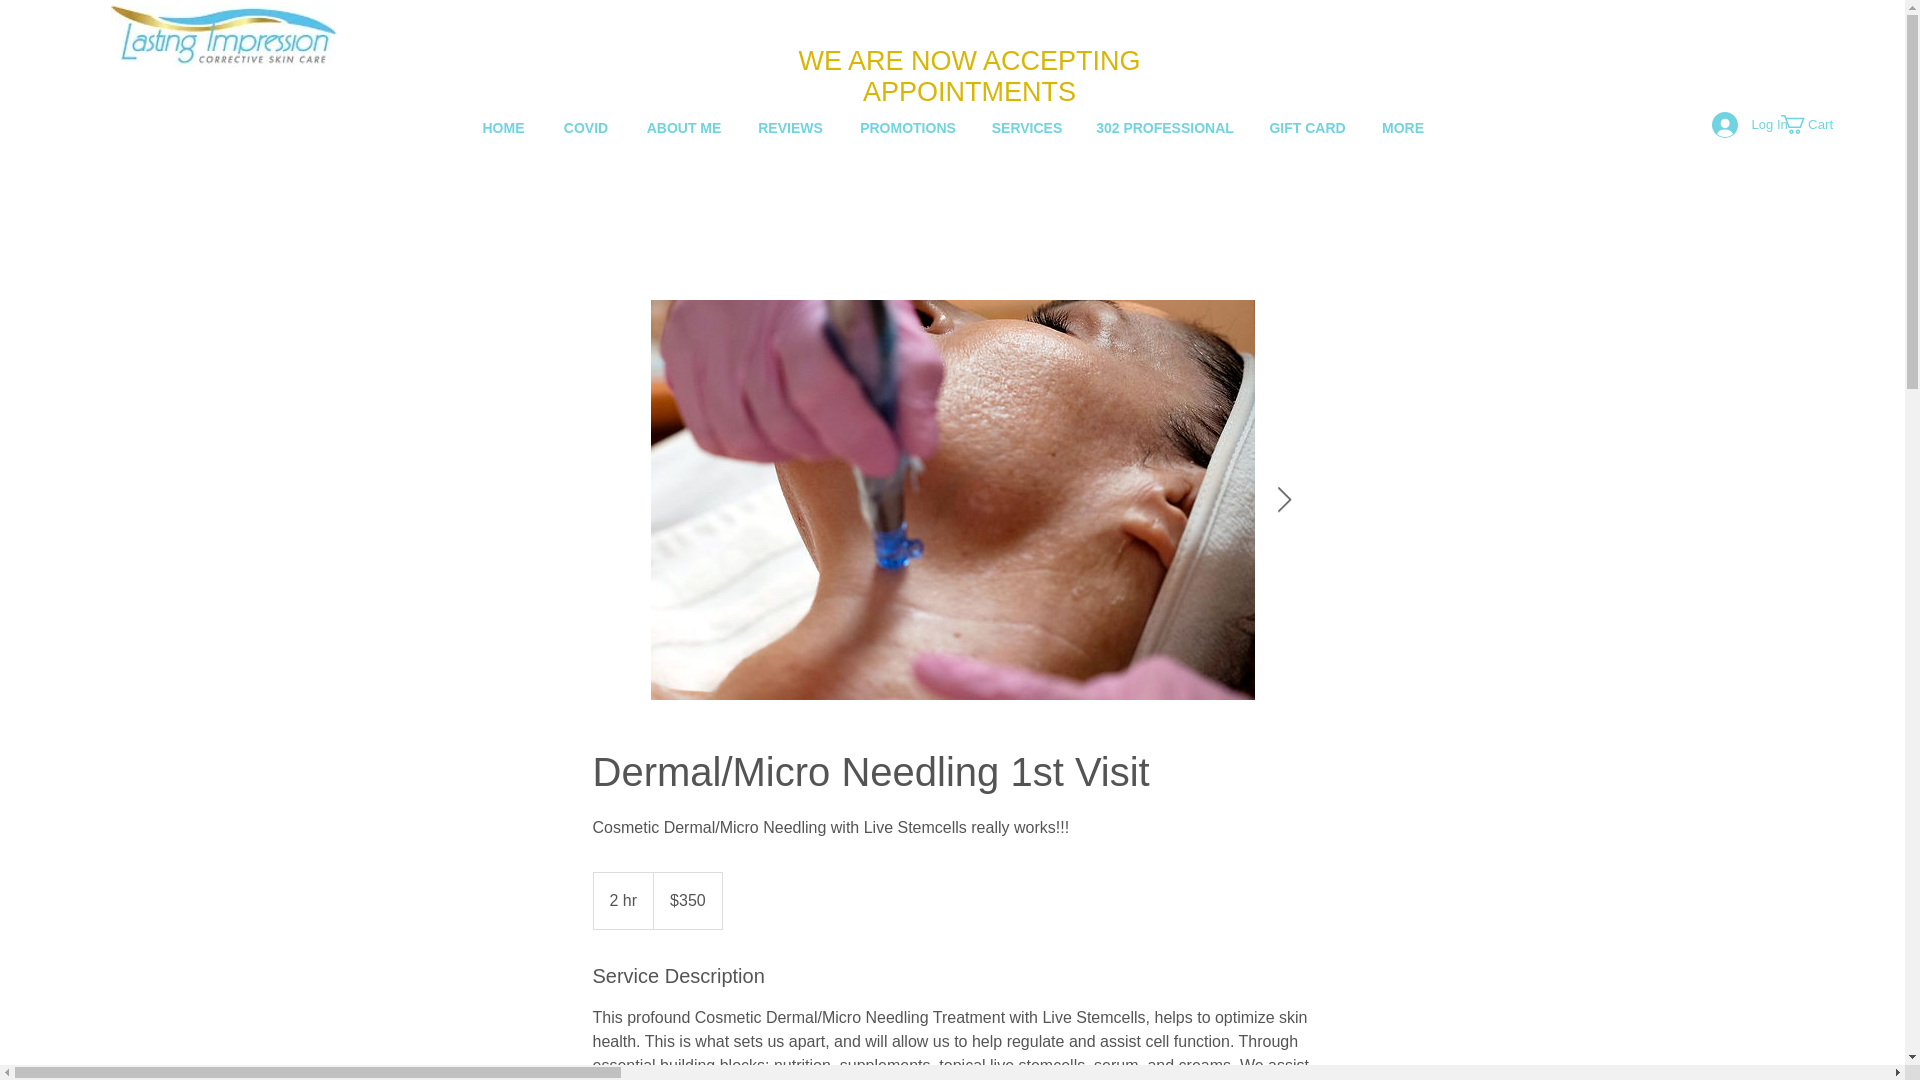 The height and width of the screenshot is (1080, 1920). What do you see at coordinates (1818, 124) in the screenshot?
I see `Cart` at bounding box center [1818, 124].